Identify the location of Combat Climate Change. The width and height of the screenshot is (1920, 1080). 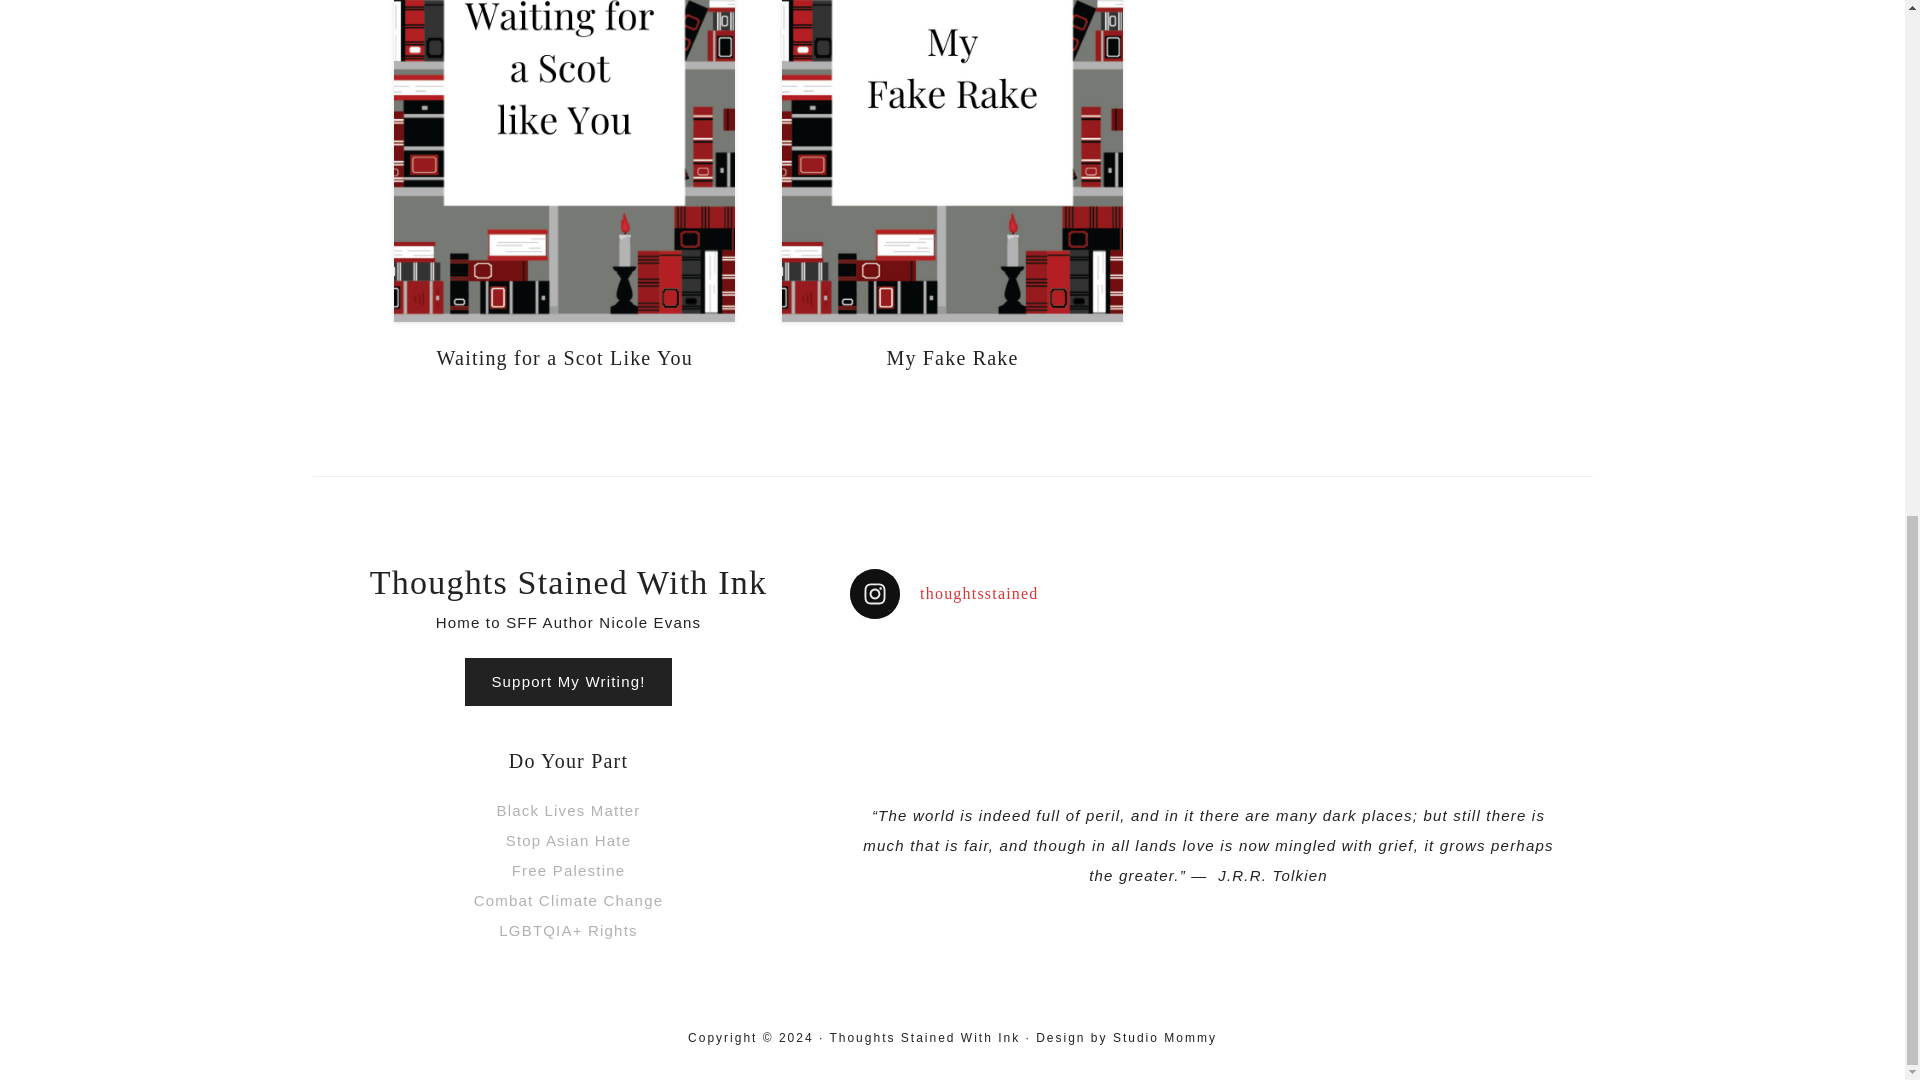
(568, 900).